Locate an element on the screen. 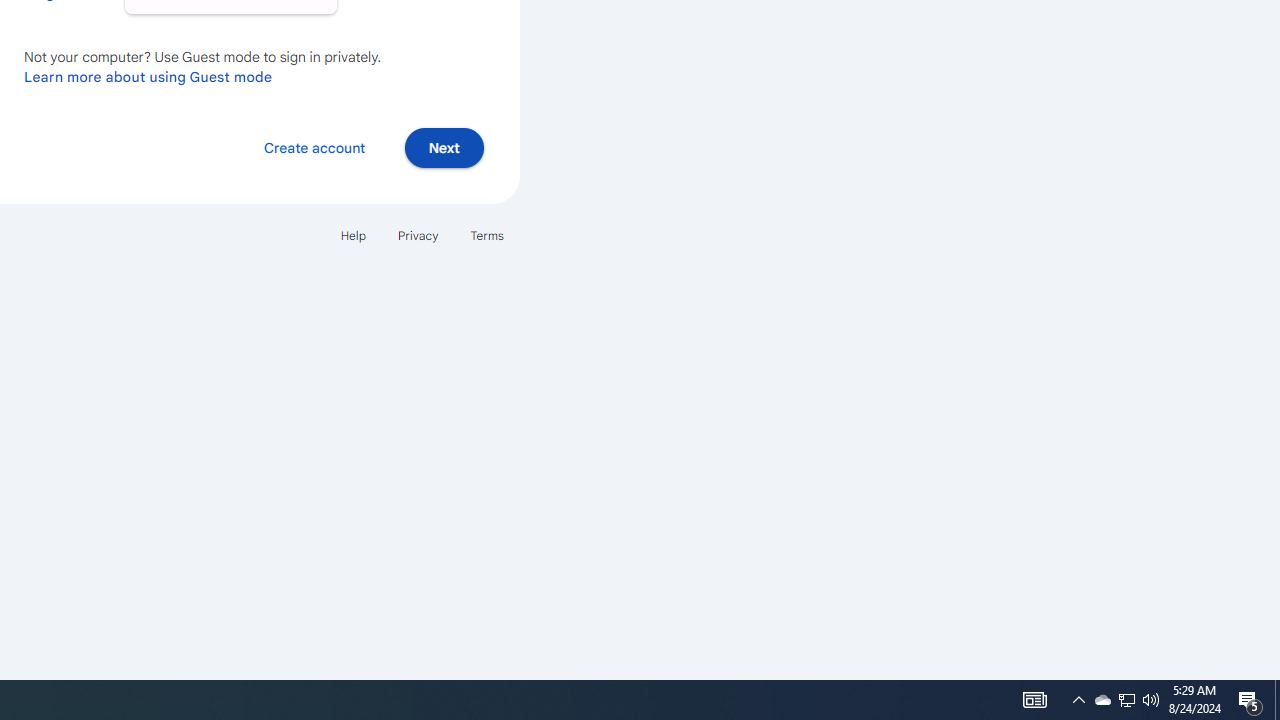  Create account is located at coordinates (314, 146).